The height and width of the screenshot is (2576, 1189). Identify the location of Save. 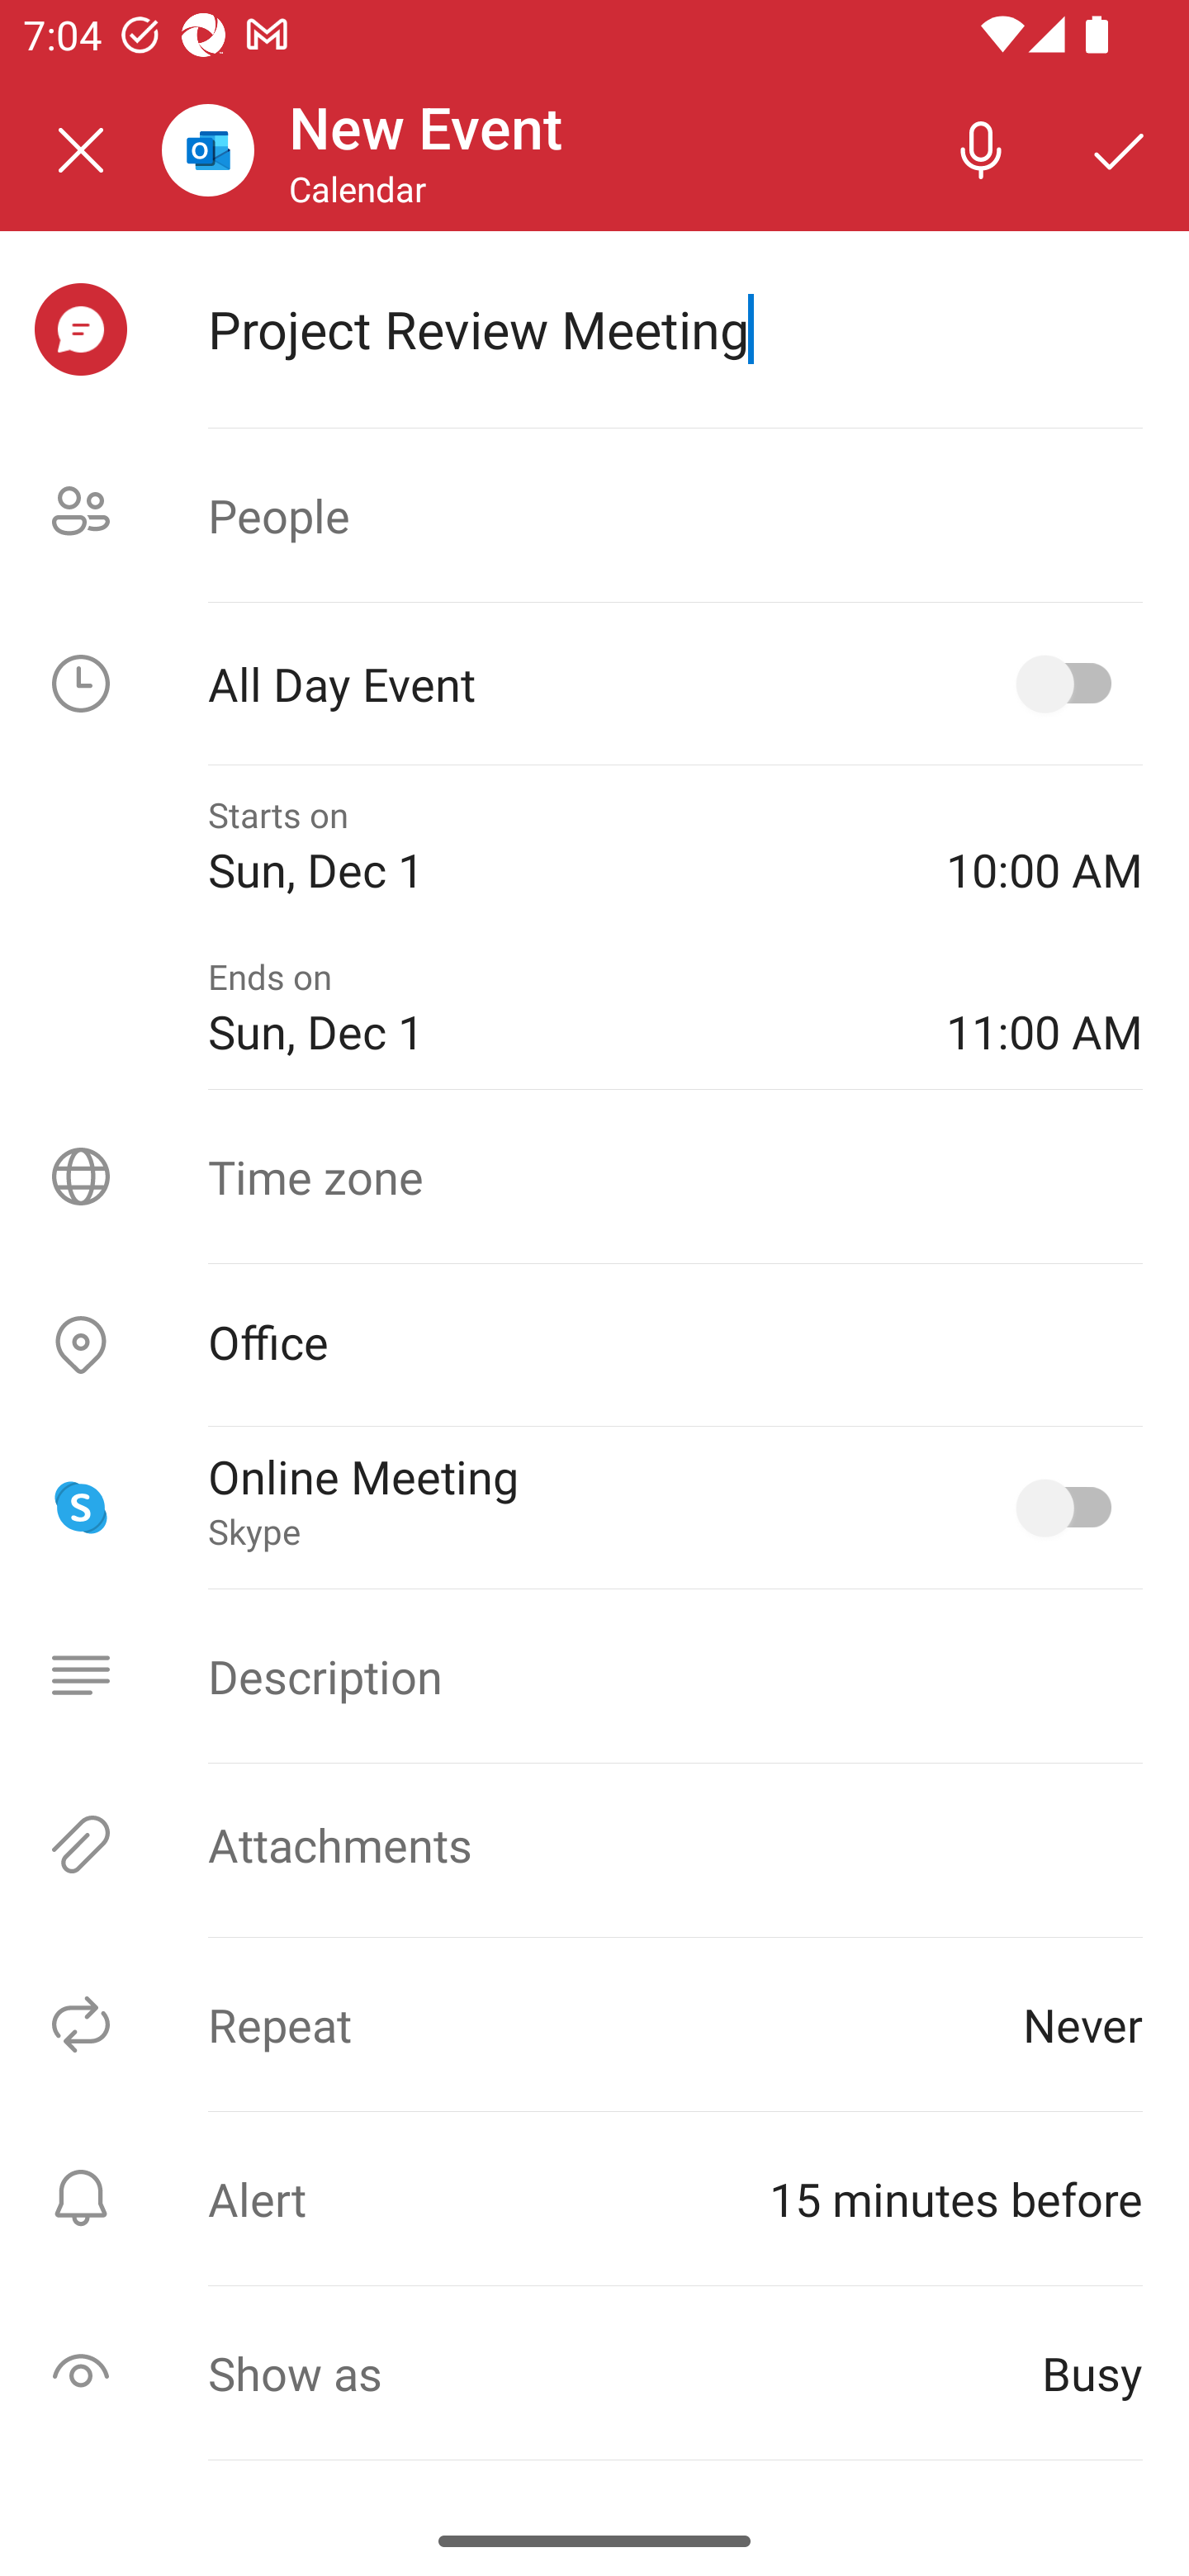
(1120, 149).